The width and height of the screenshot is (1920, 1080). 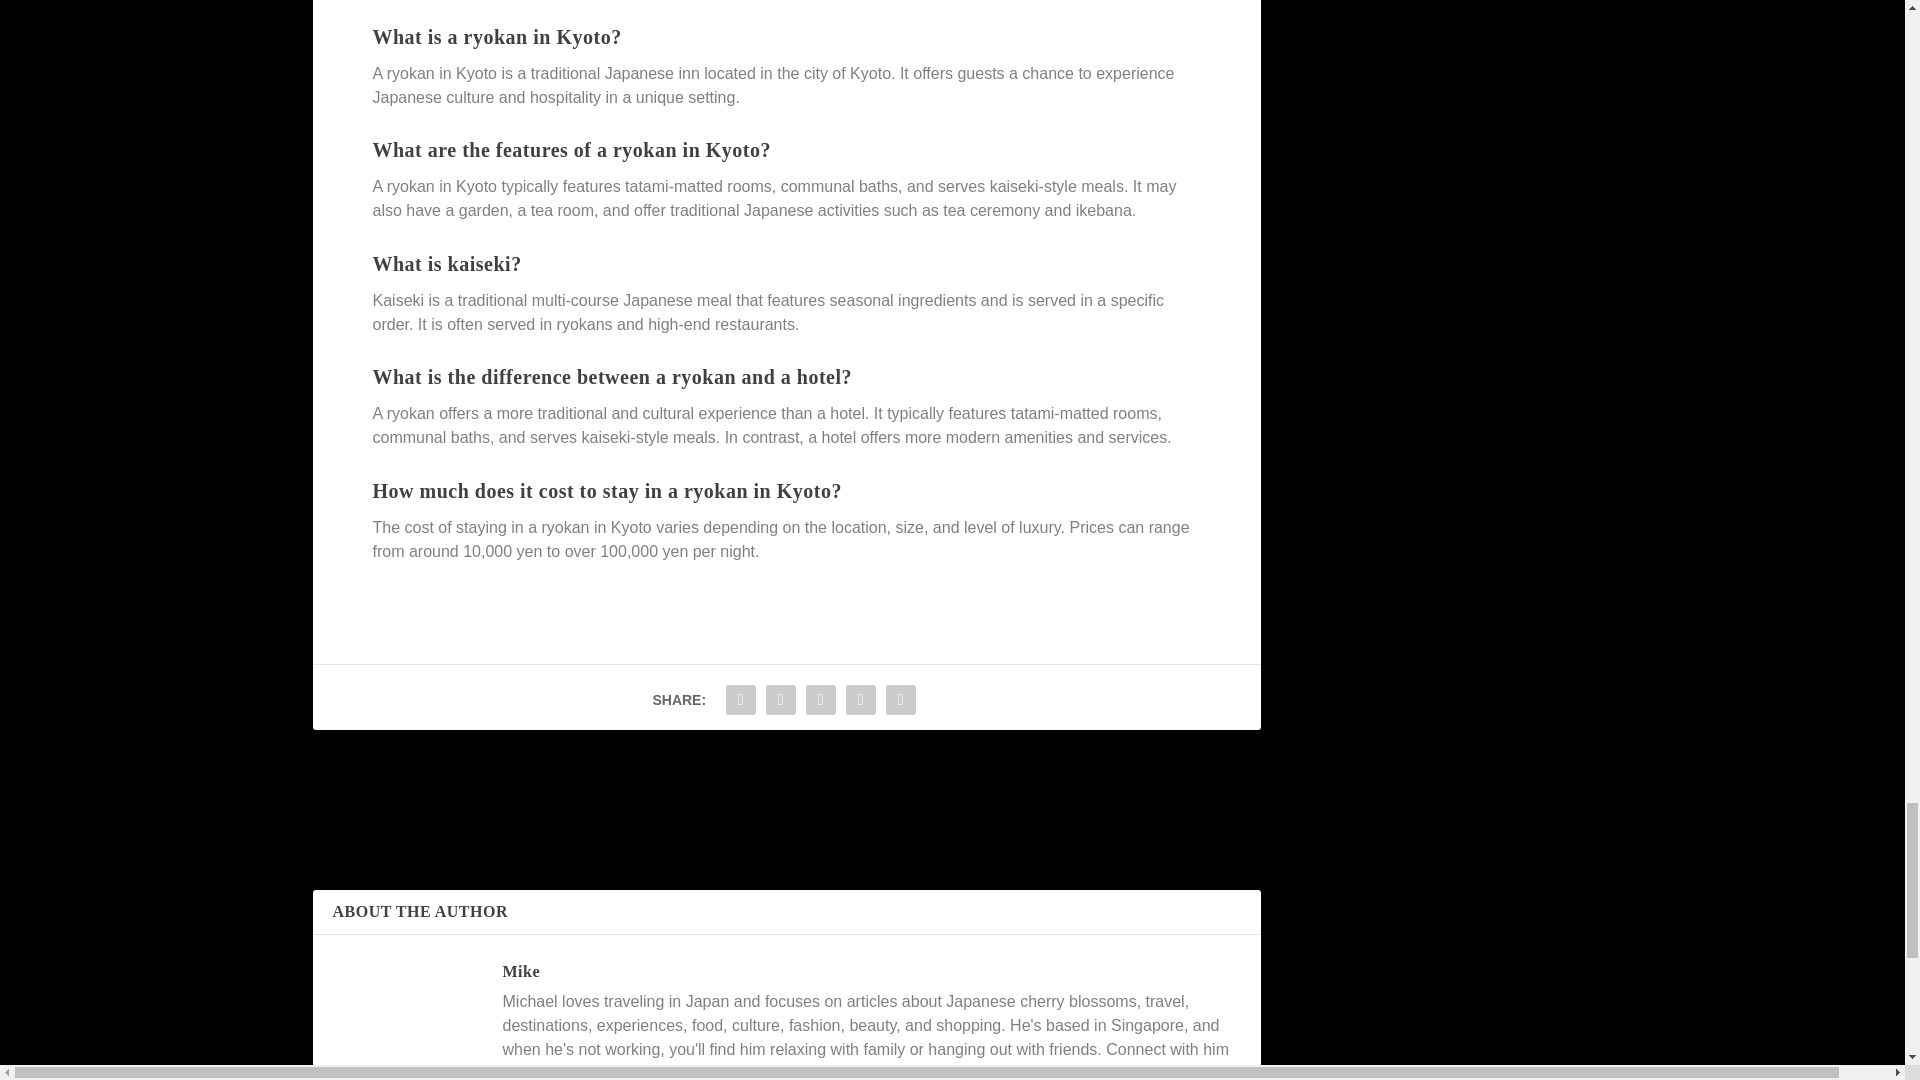 What do you see at coordinates (520, 970) in the screenshot?
I see `View all posts by Mike` at bounding box center [520, 970].